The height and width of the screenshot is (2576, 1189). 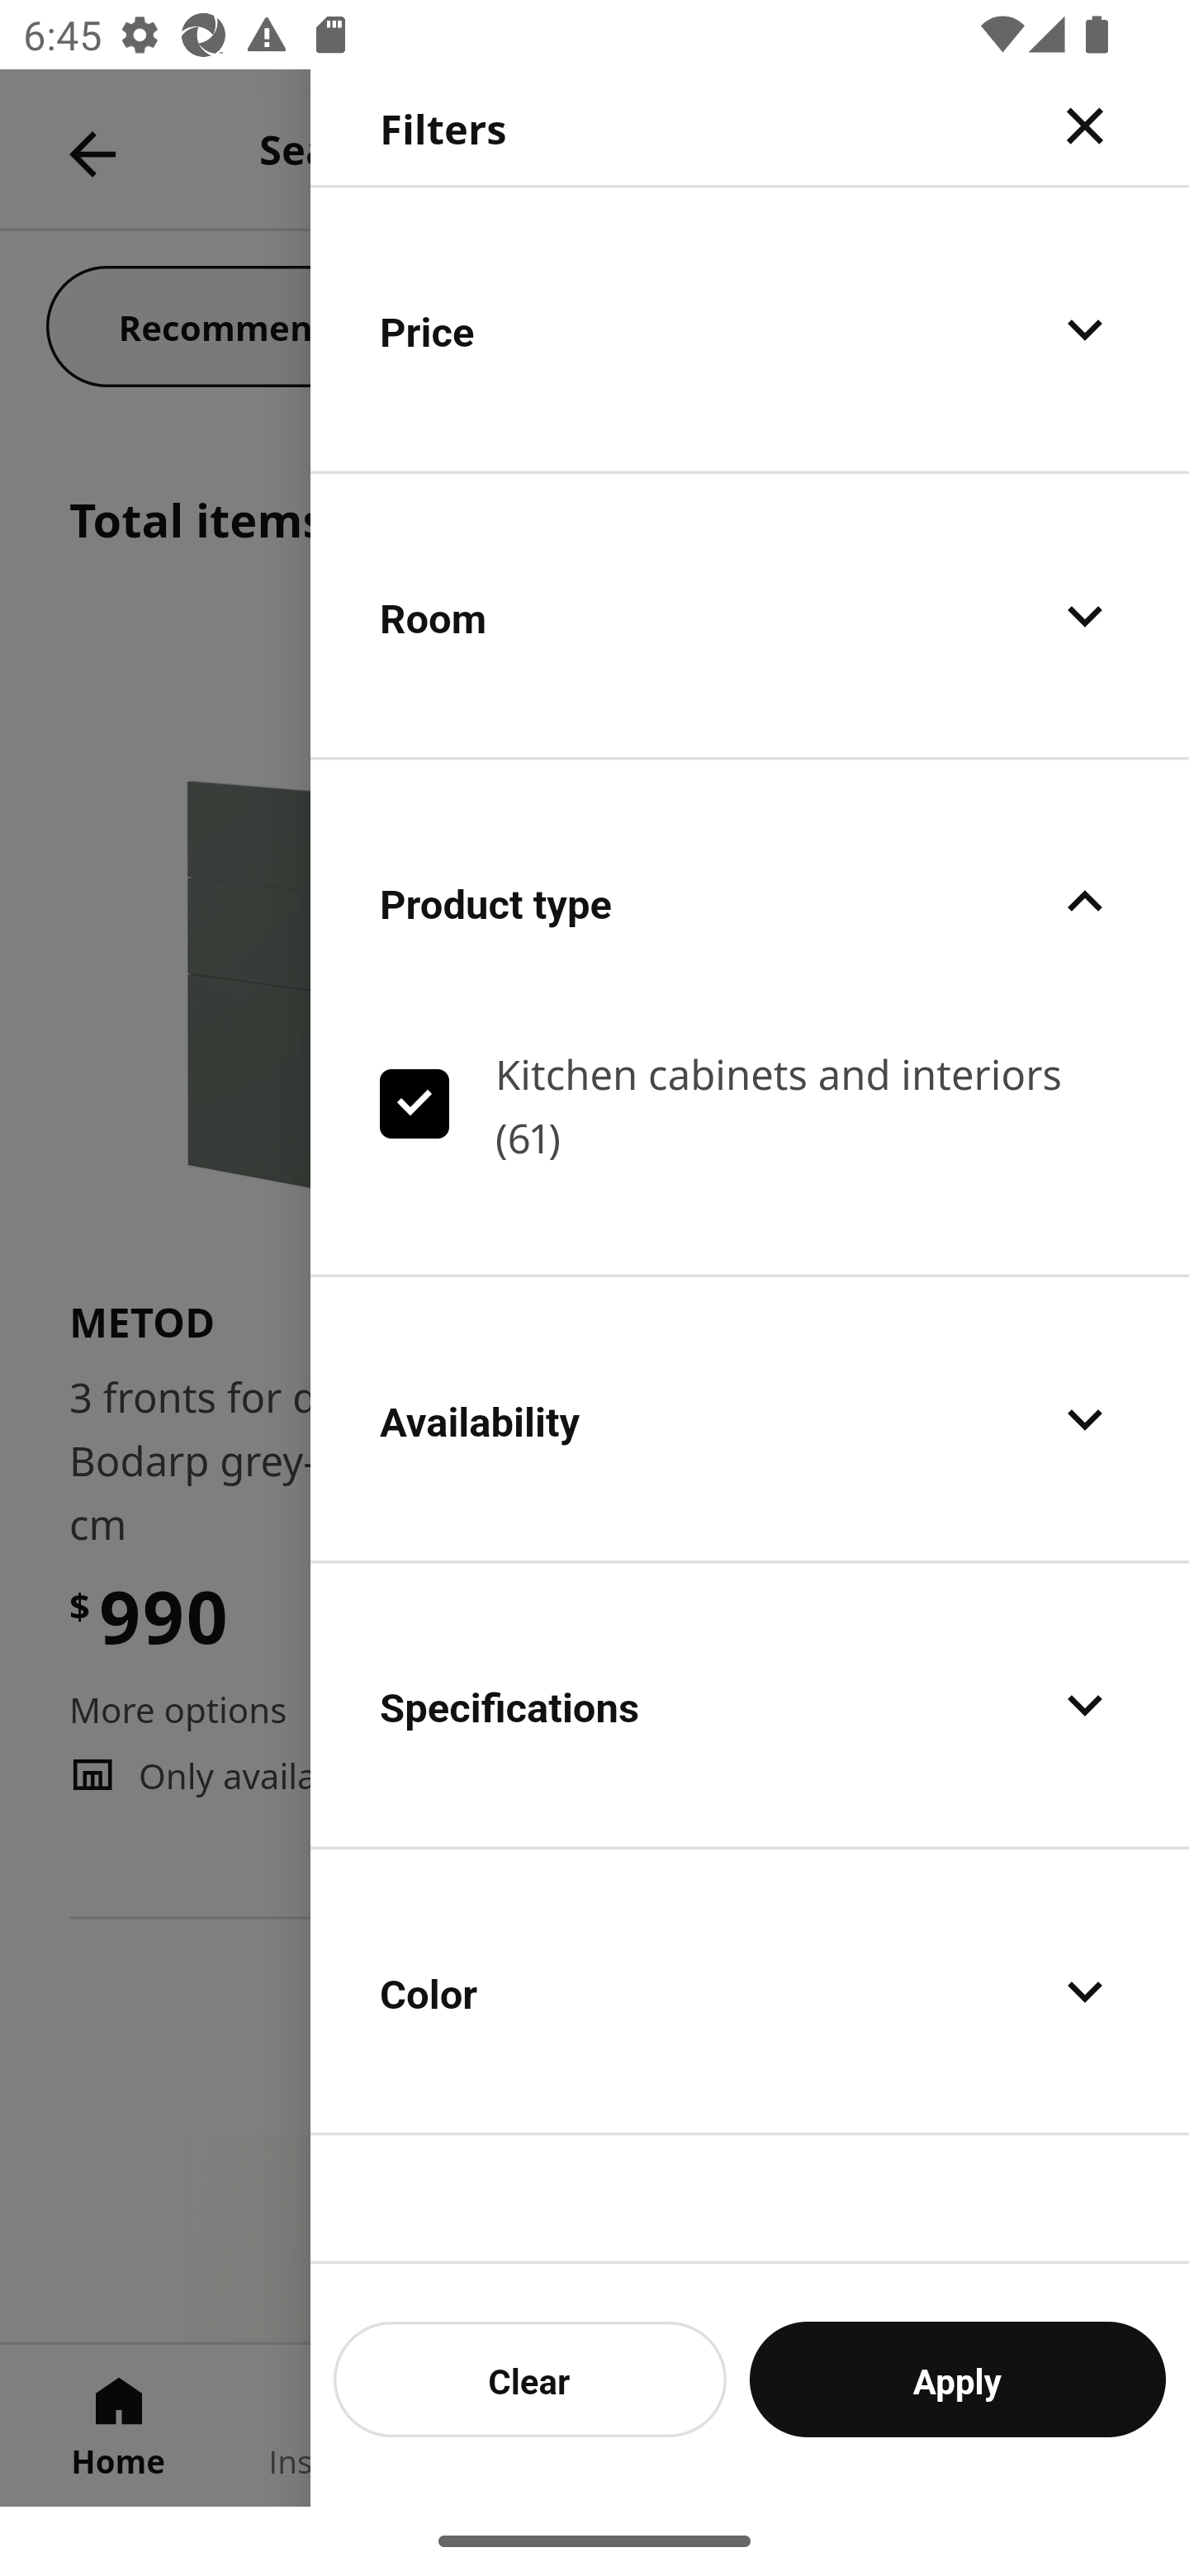 I want to click on Room, so click(x=750, y=616).